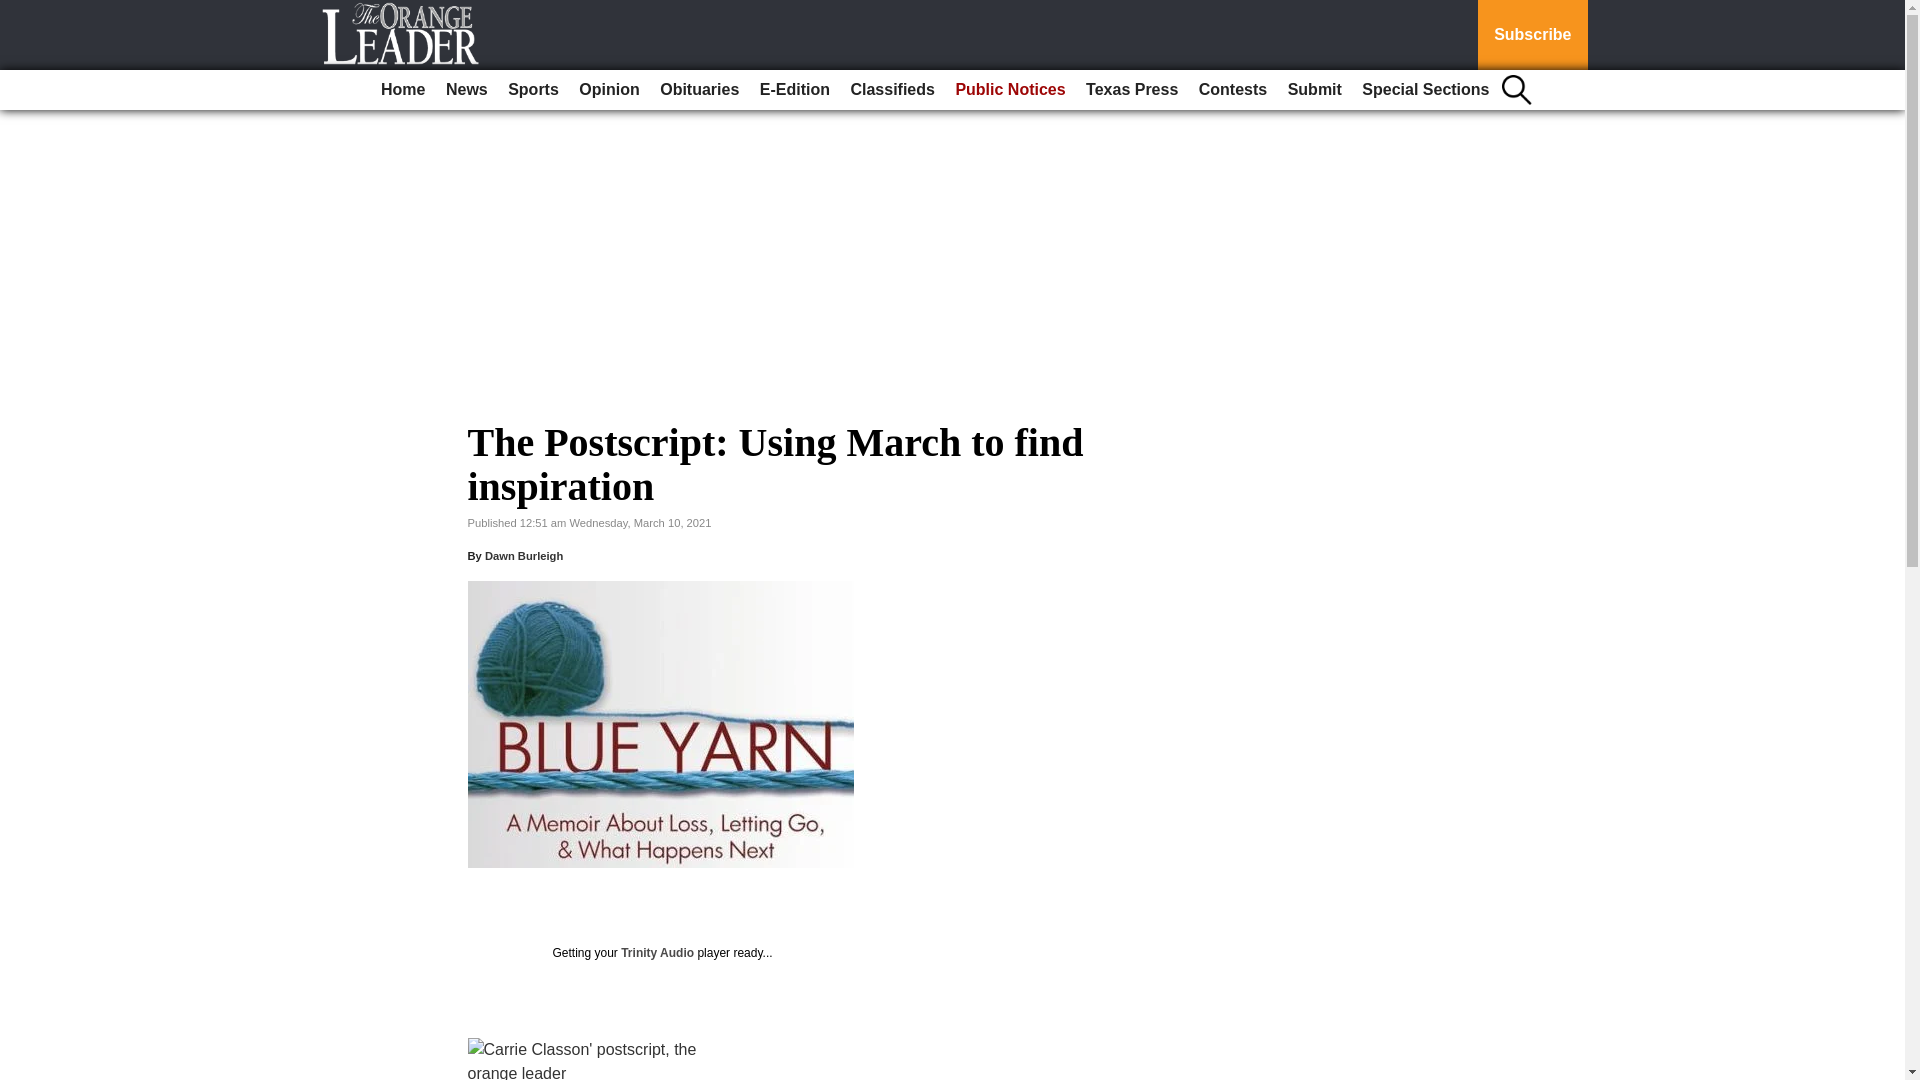 Image resolution: width=1920 pixels, height=1080 pixels. What do you see at coordinates (524, 555) in the screenshot?
I see `Dawn Burleigh` at bounding box center [524, 555].